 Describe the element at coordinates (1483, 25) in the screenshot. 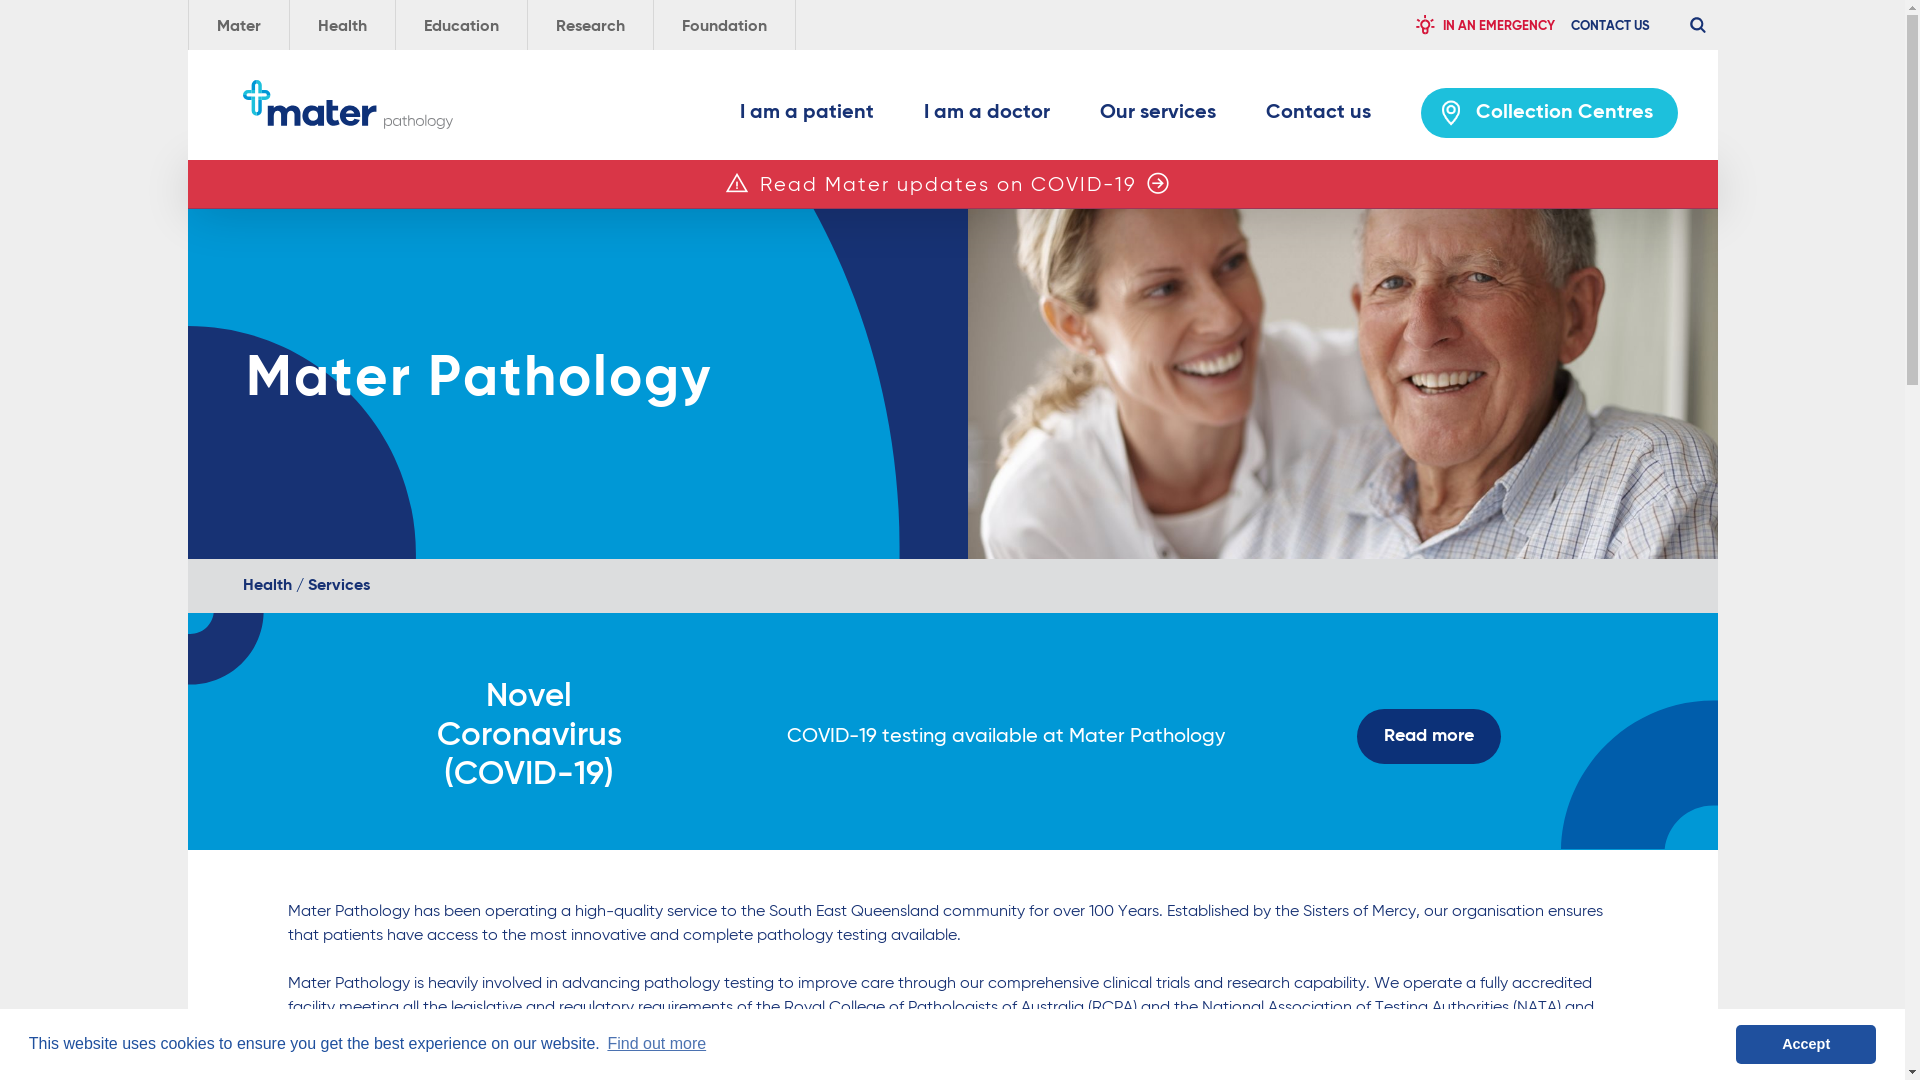

I see `IN AN EMERGENCY` at that location.